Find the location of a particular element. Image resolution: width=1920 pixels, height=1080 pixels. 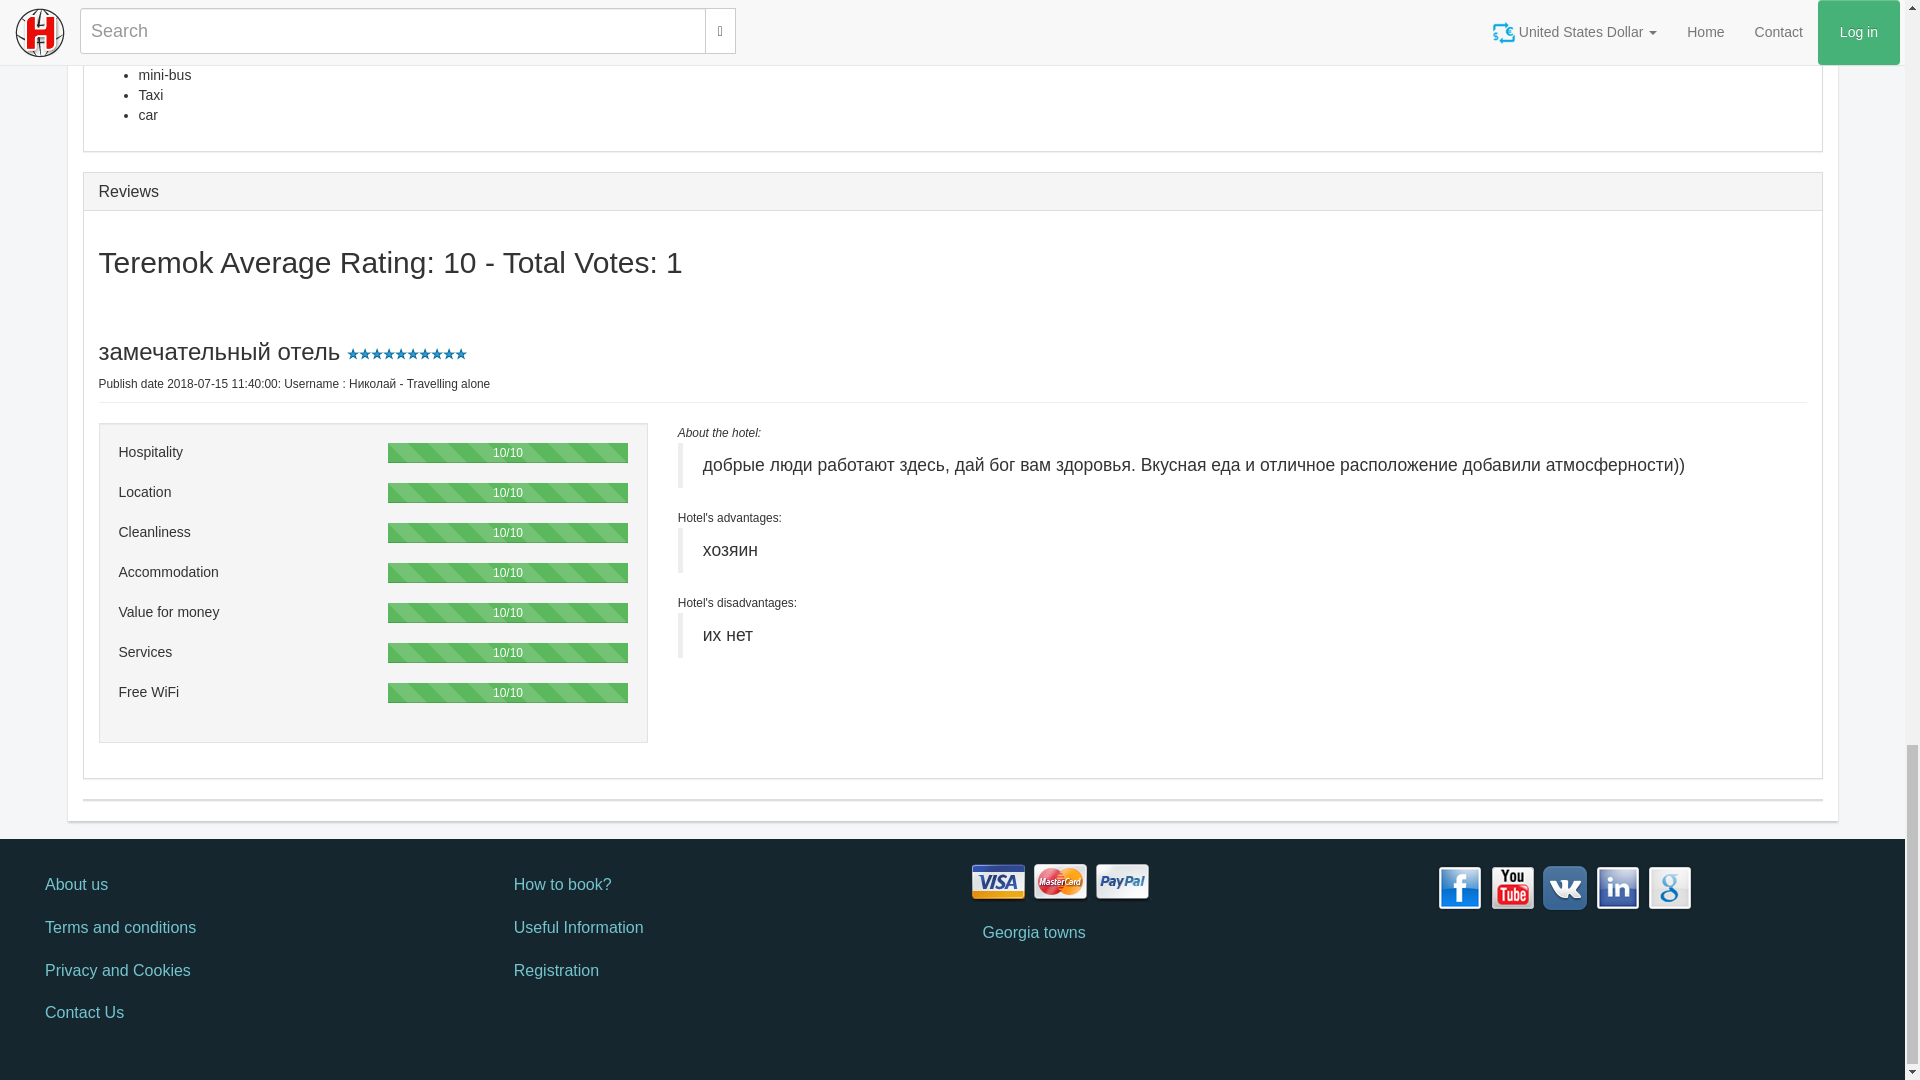

arminka is located at coordinates (718, 432).